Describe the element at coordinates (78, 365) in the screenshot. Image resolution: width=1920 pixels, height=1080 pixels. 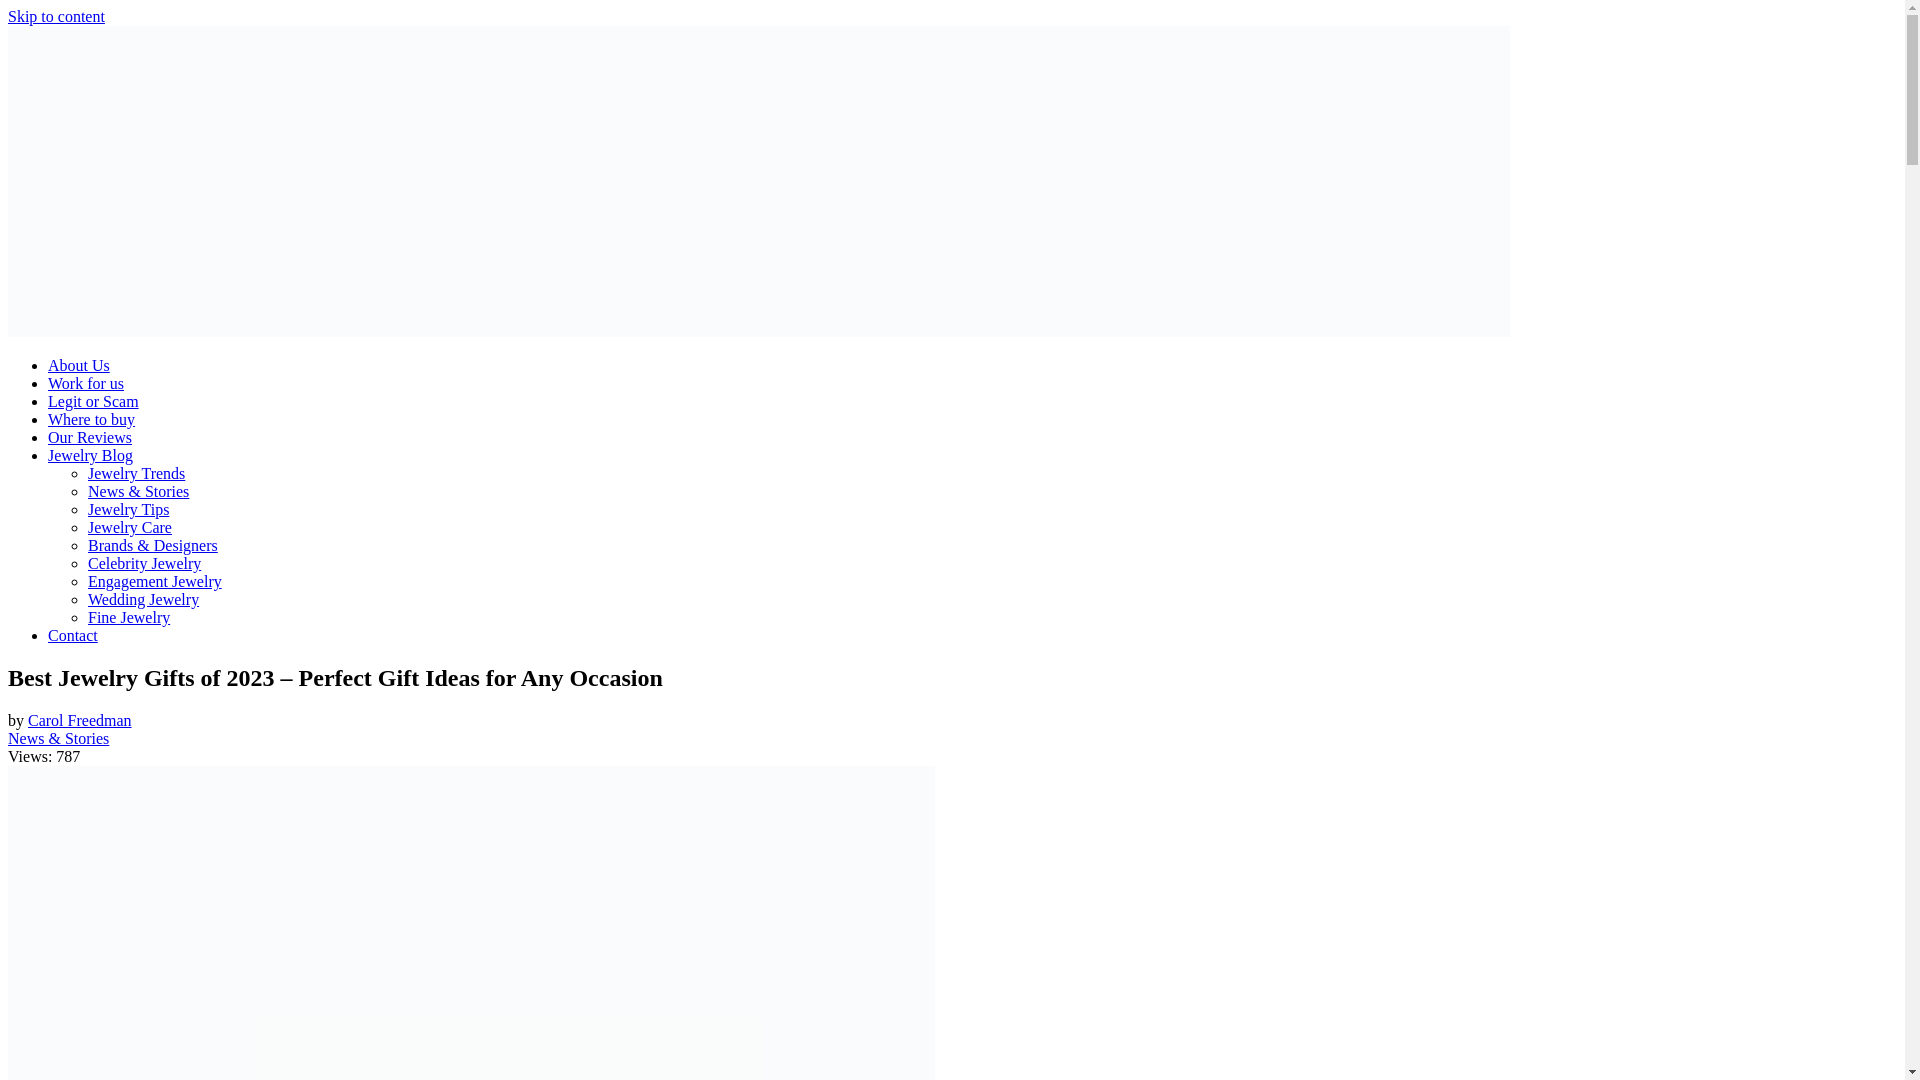
I see `About Us` at that location.